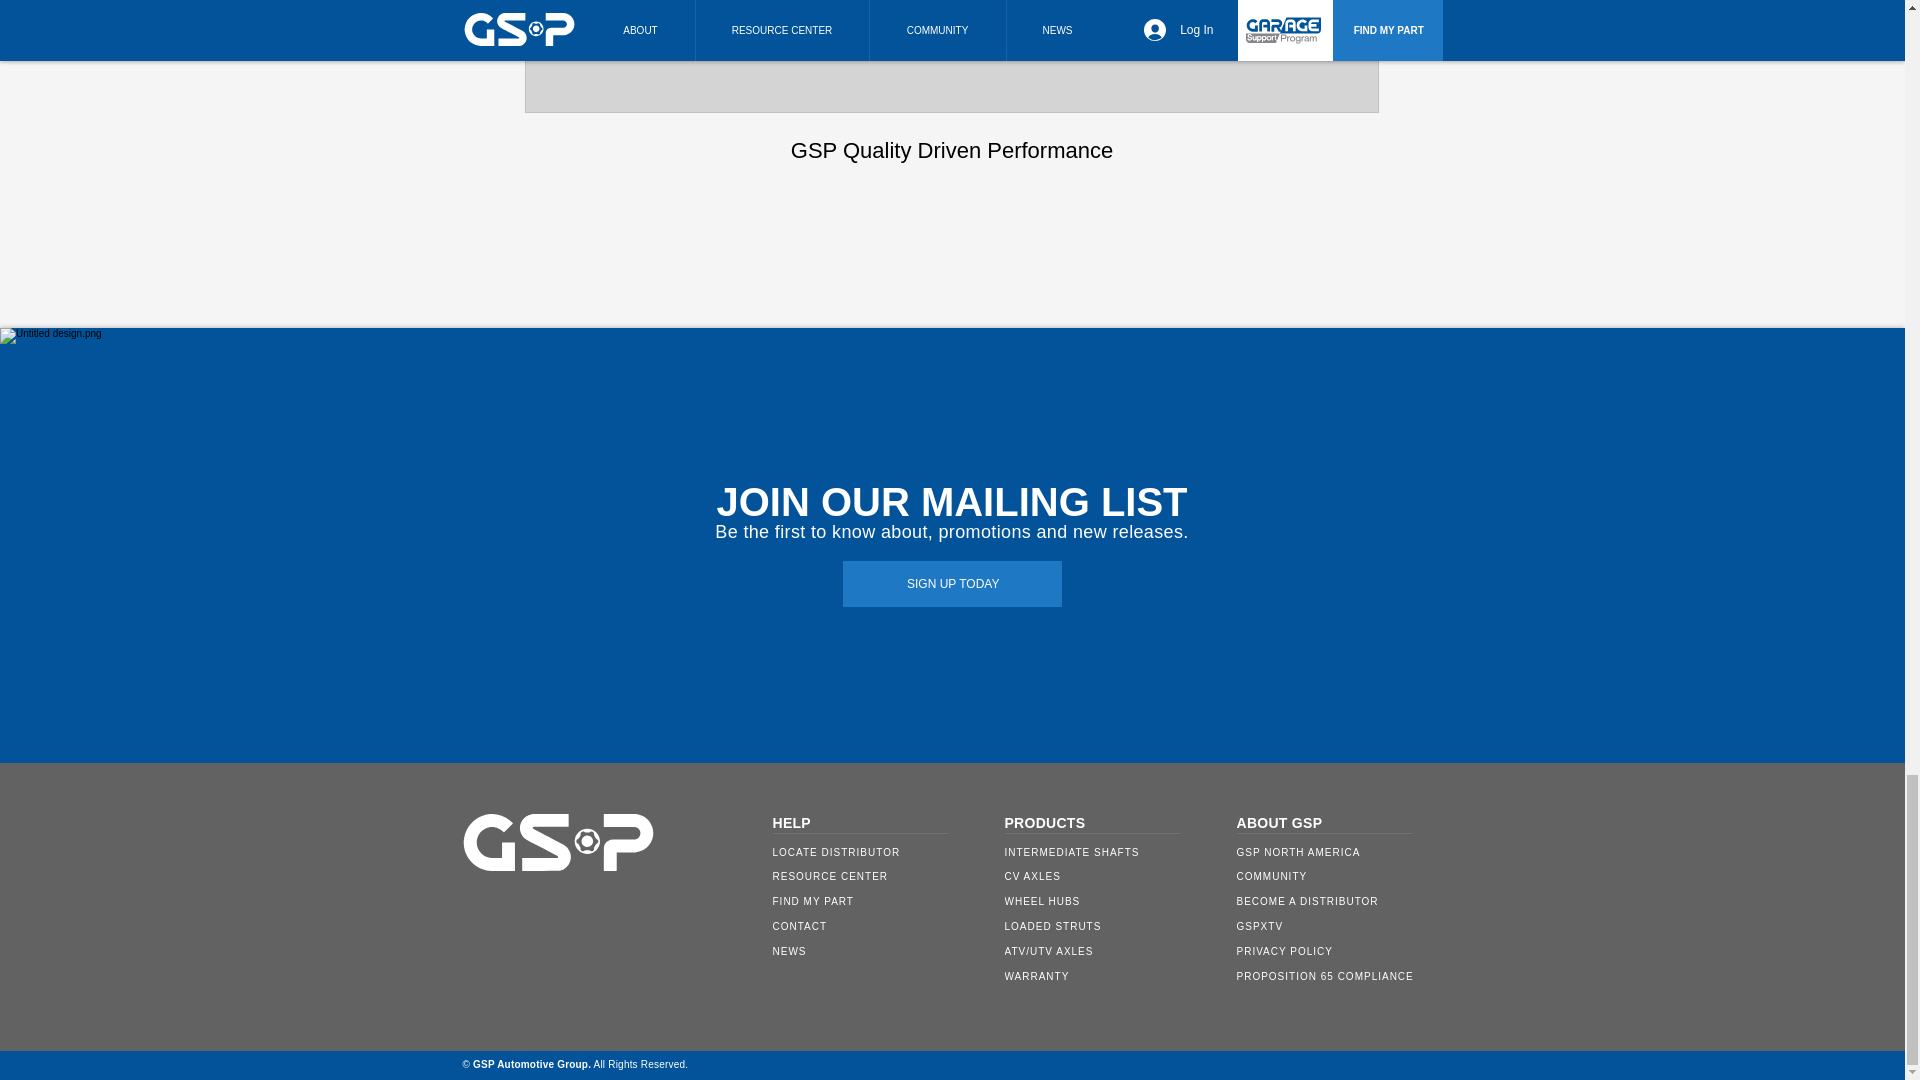 The width and height of the screenshot is (1920, 1080). What do you see at coordinates (874, 926) in the screenshot?
I see `CONTACT` at bounding box center [874, 926].